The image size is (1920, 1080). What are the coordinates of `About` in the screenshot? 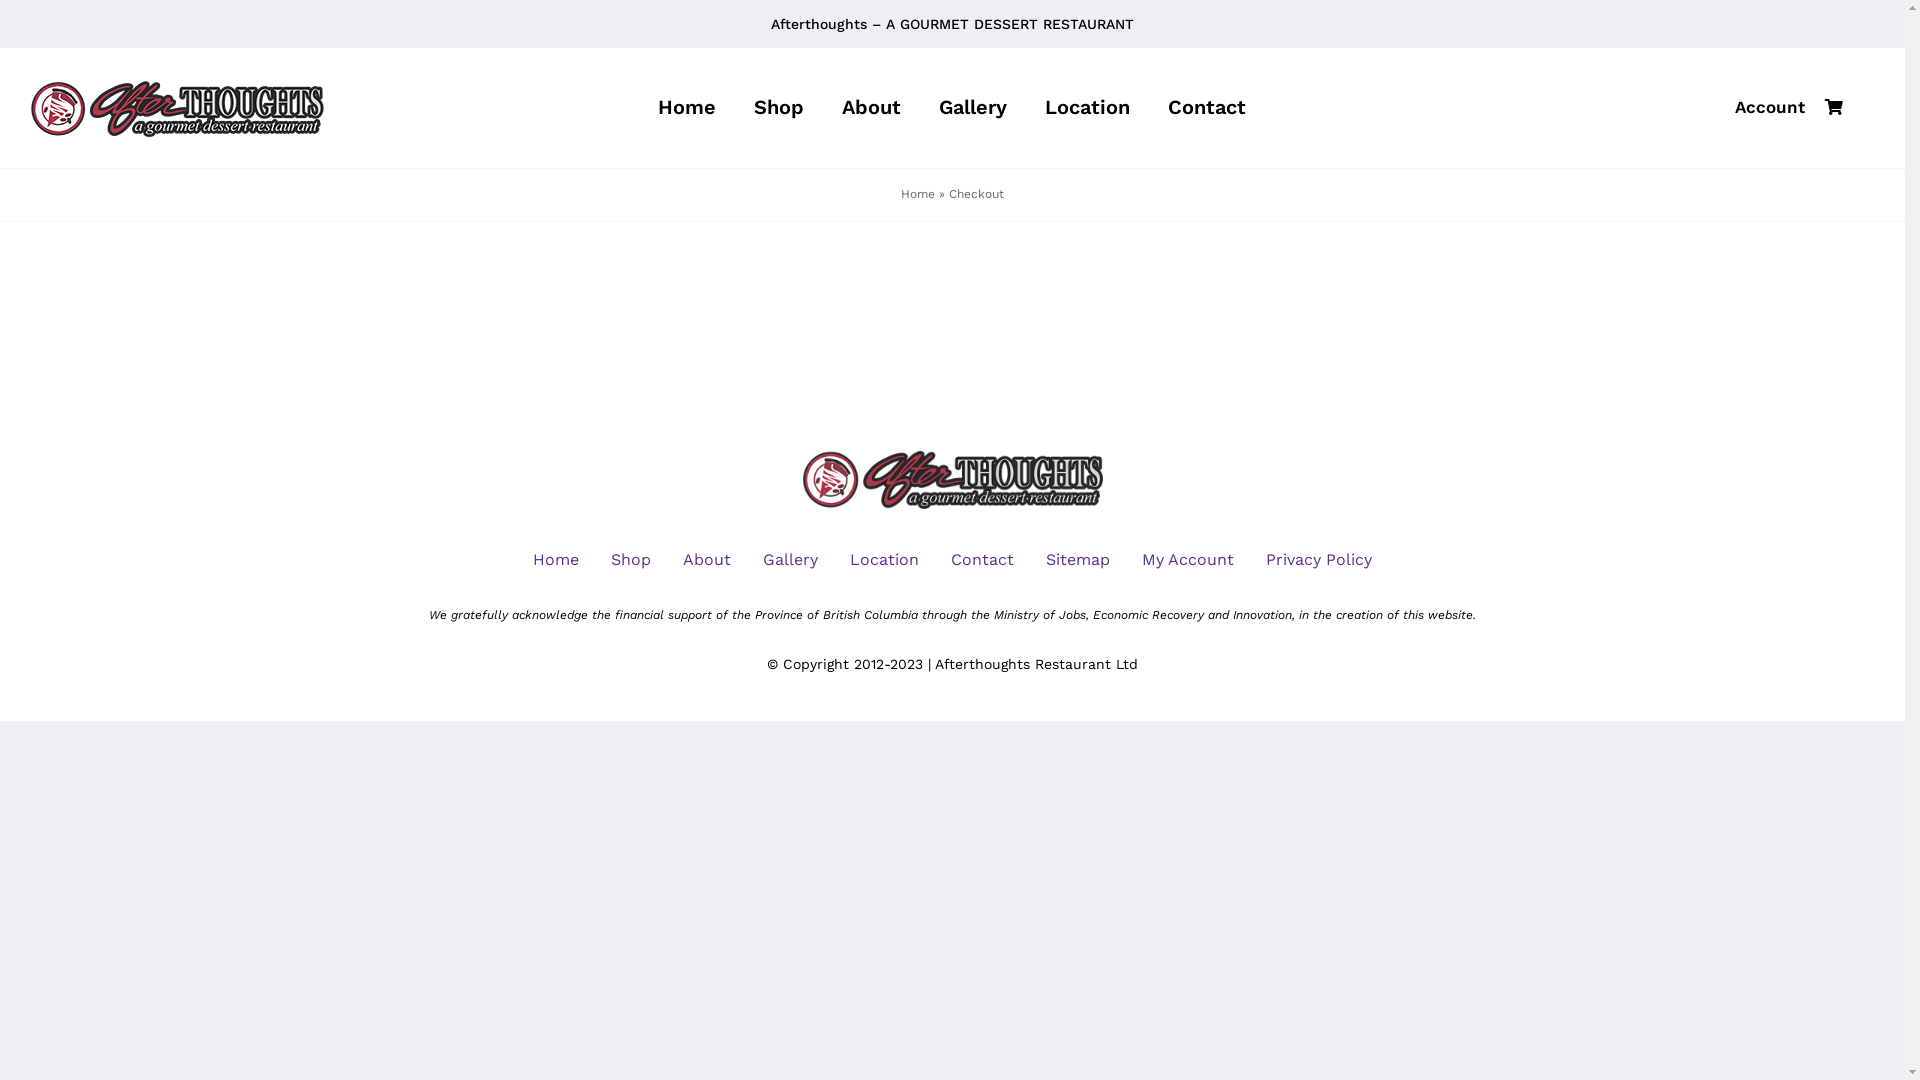 It's located at (707, 560).